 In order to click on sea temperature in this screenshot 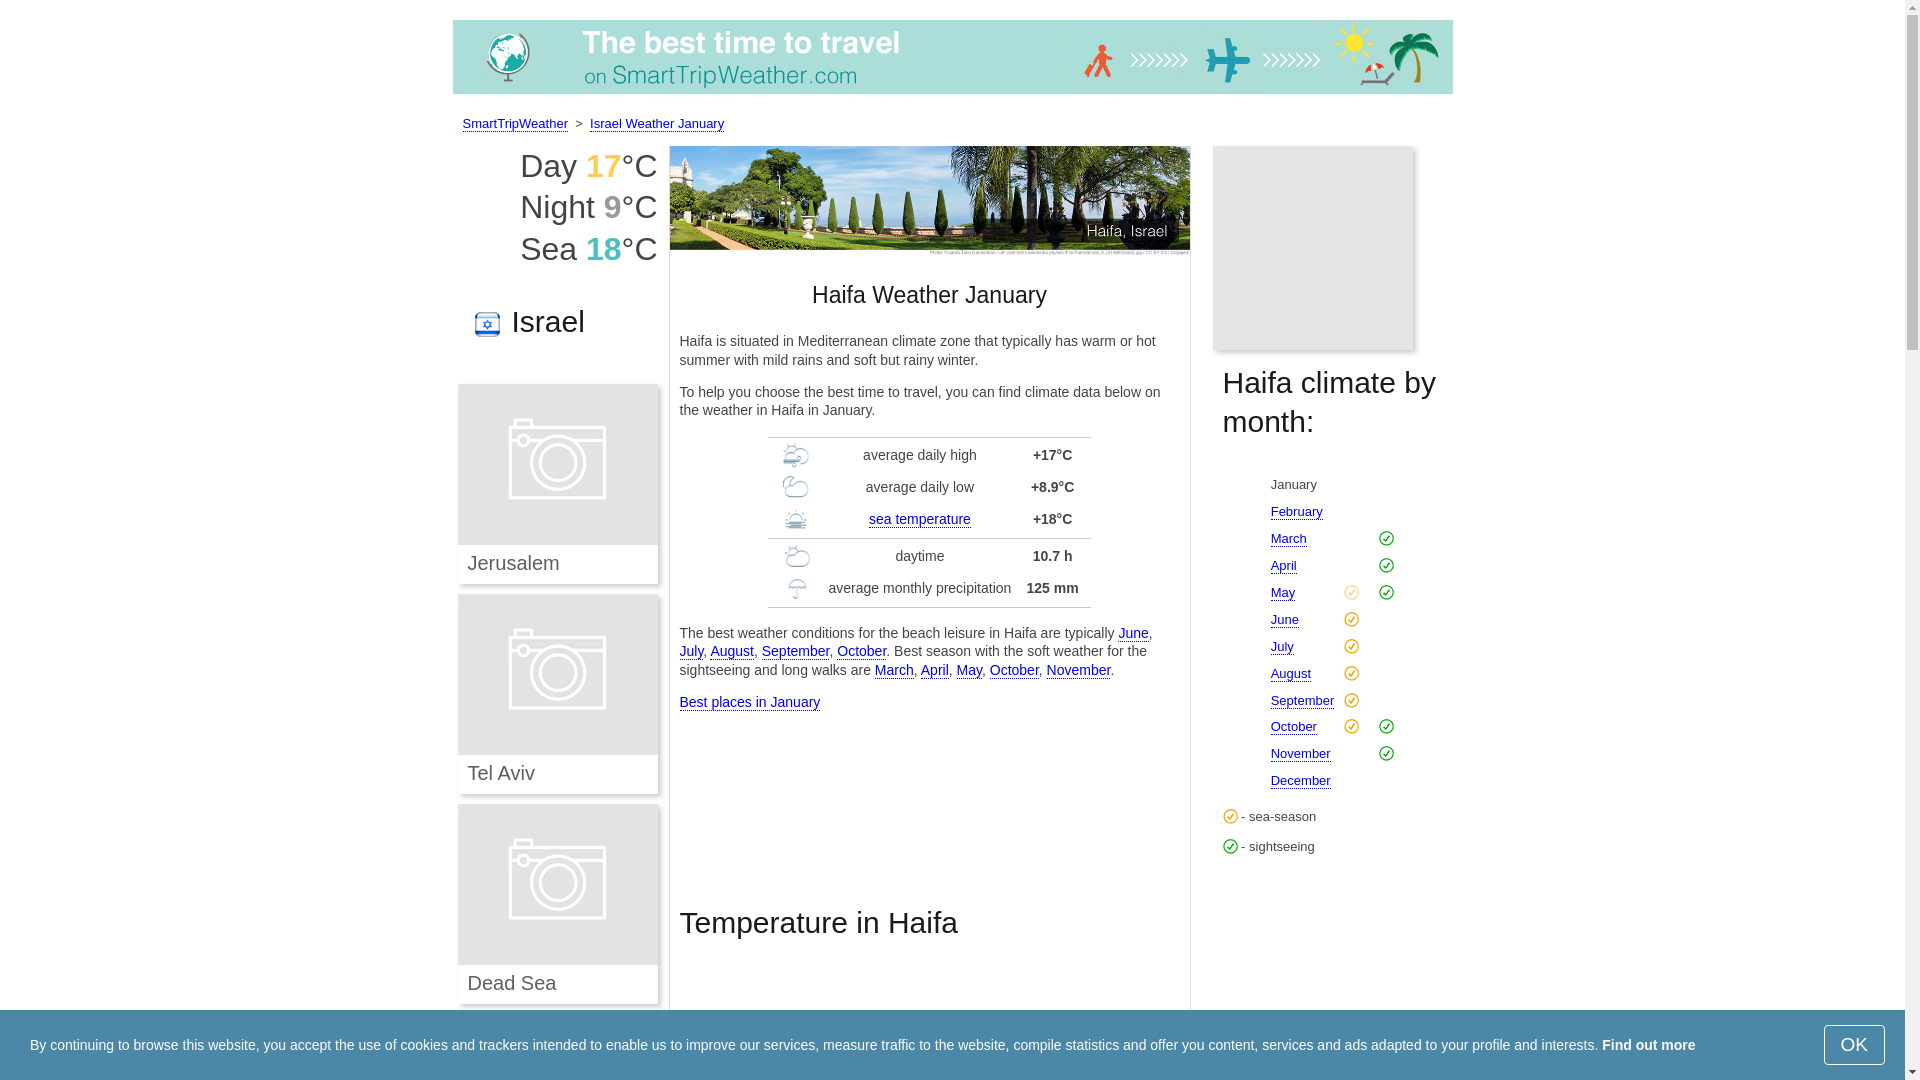, I will do `click(796, 519)`.